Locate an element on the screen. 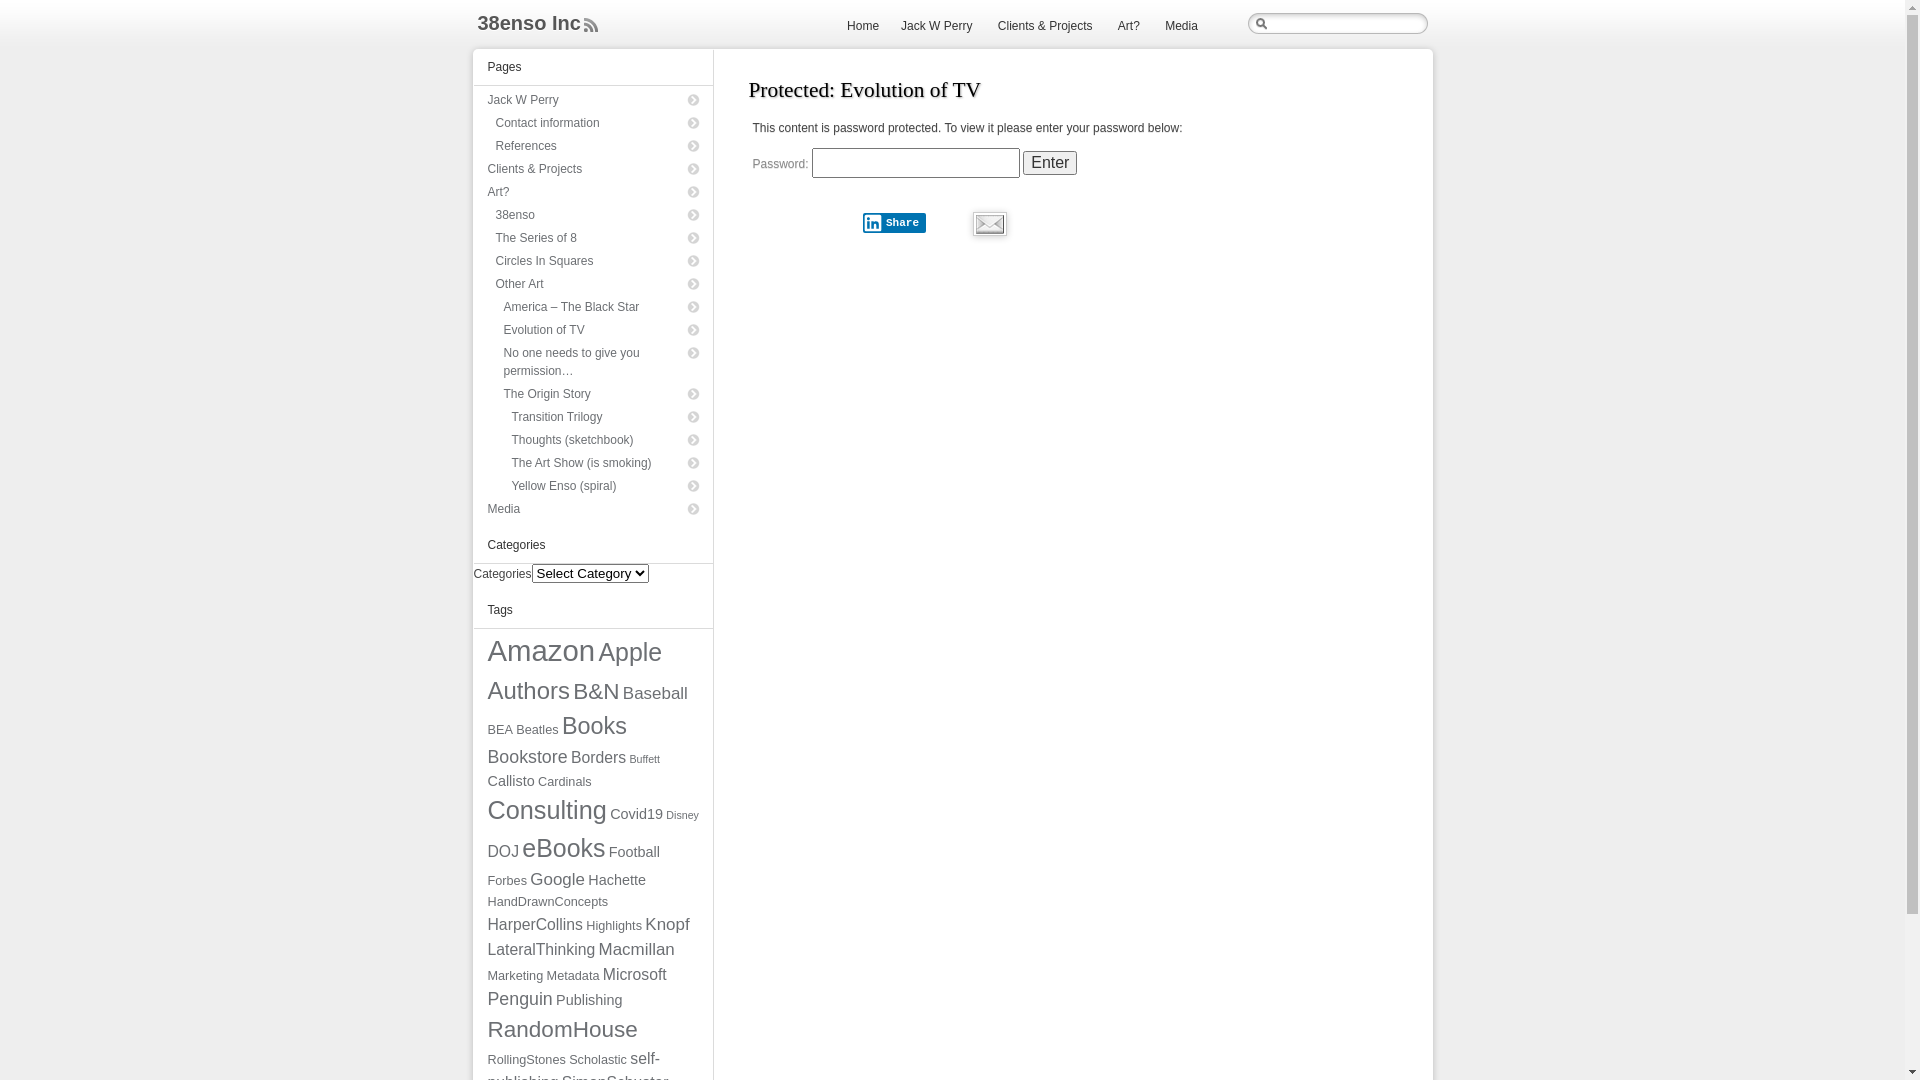 This screenshot has height=1080, width=1920. Contact information is located at coordinates (598, 123).